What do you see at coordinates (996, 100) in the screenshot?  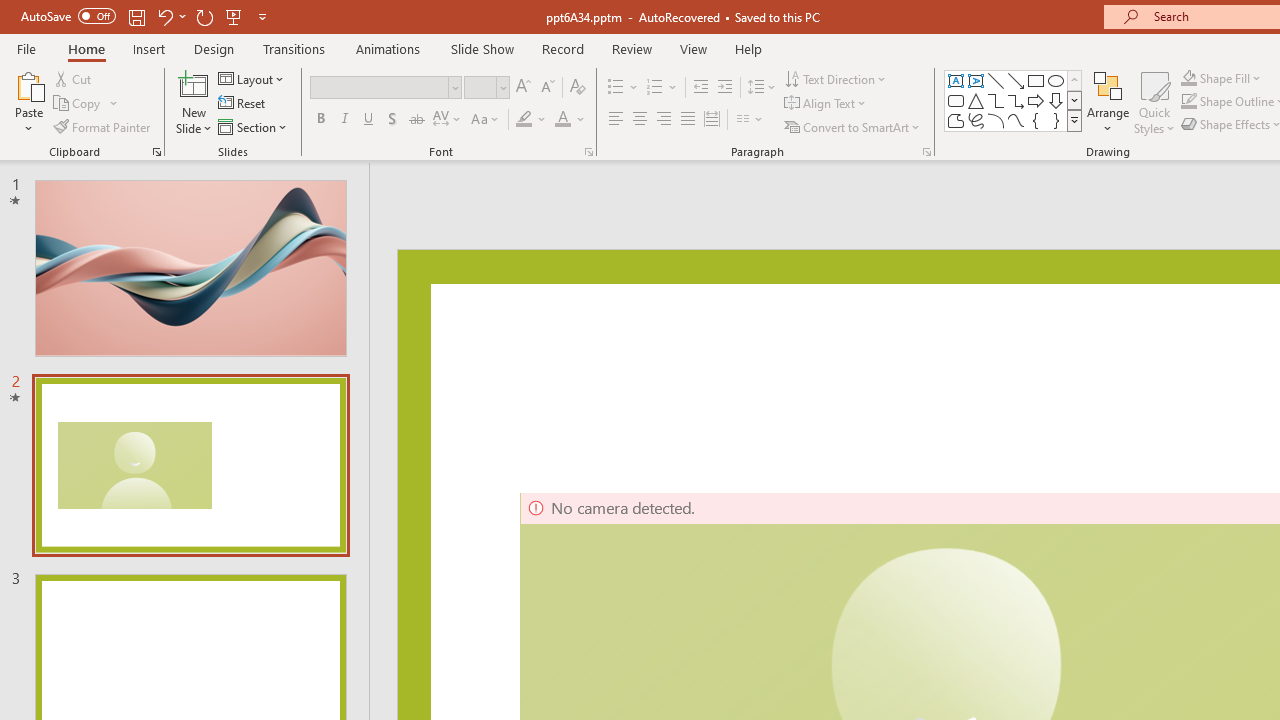 I see `Connector: Elbow` at bounding box center [996, 100].